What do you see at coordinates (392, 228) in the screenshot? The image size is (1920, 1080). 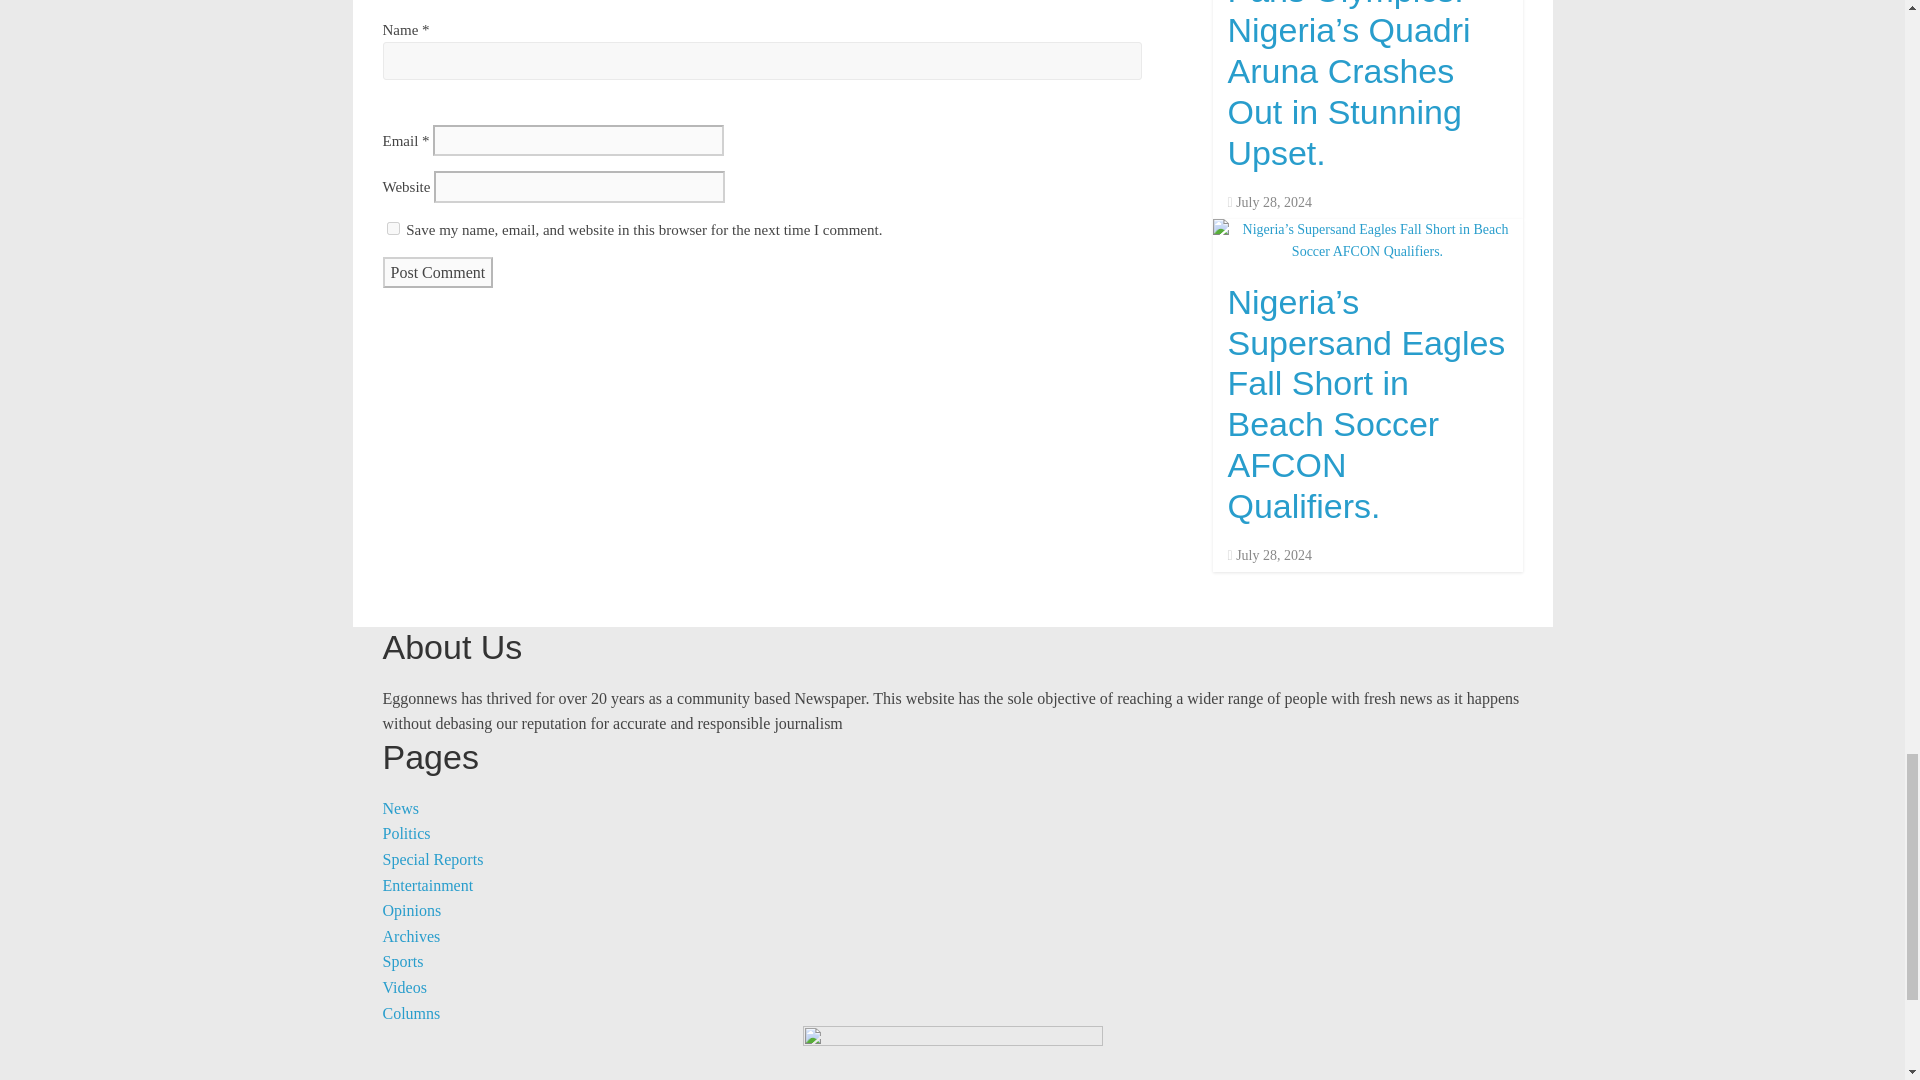 I see `yes` at bounding box center [392, 228].